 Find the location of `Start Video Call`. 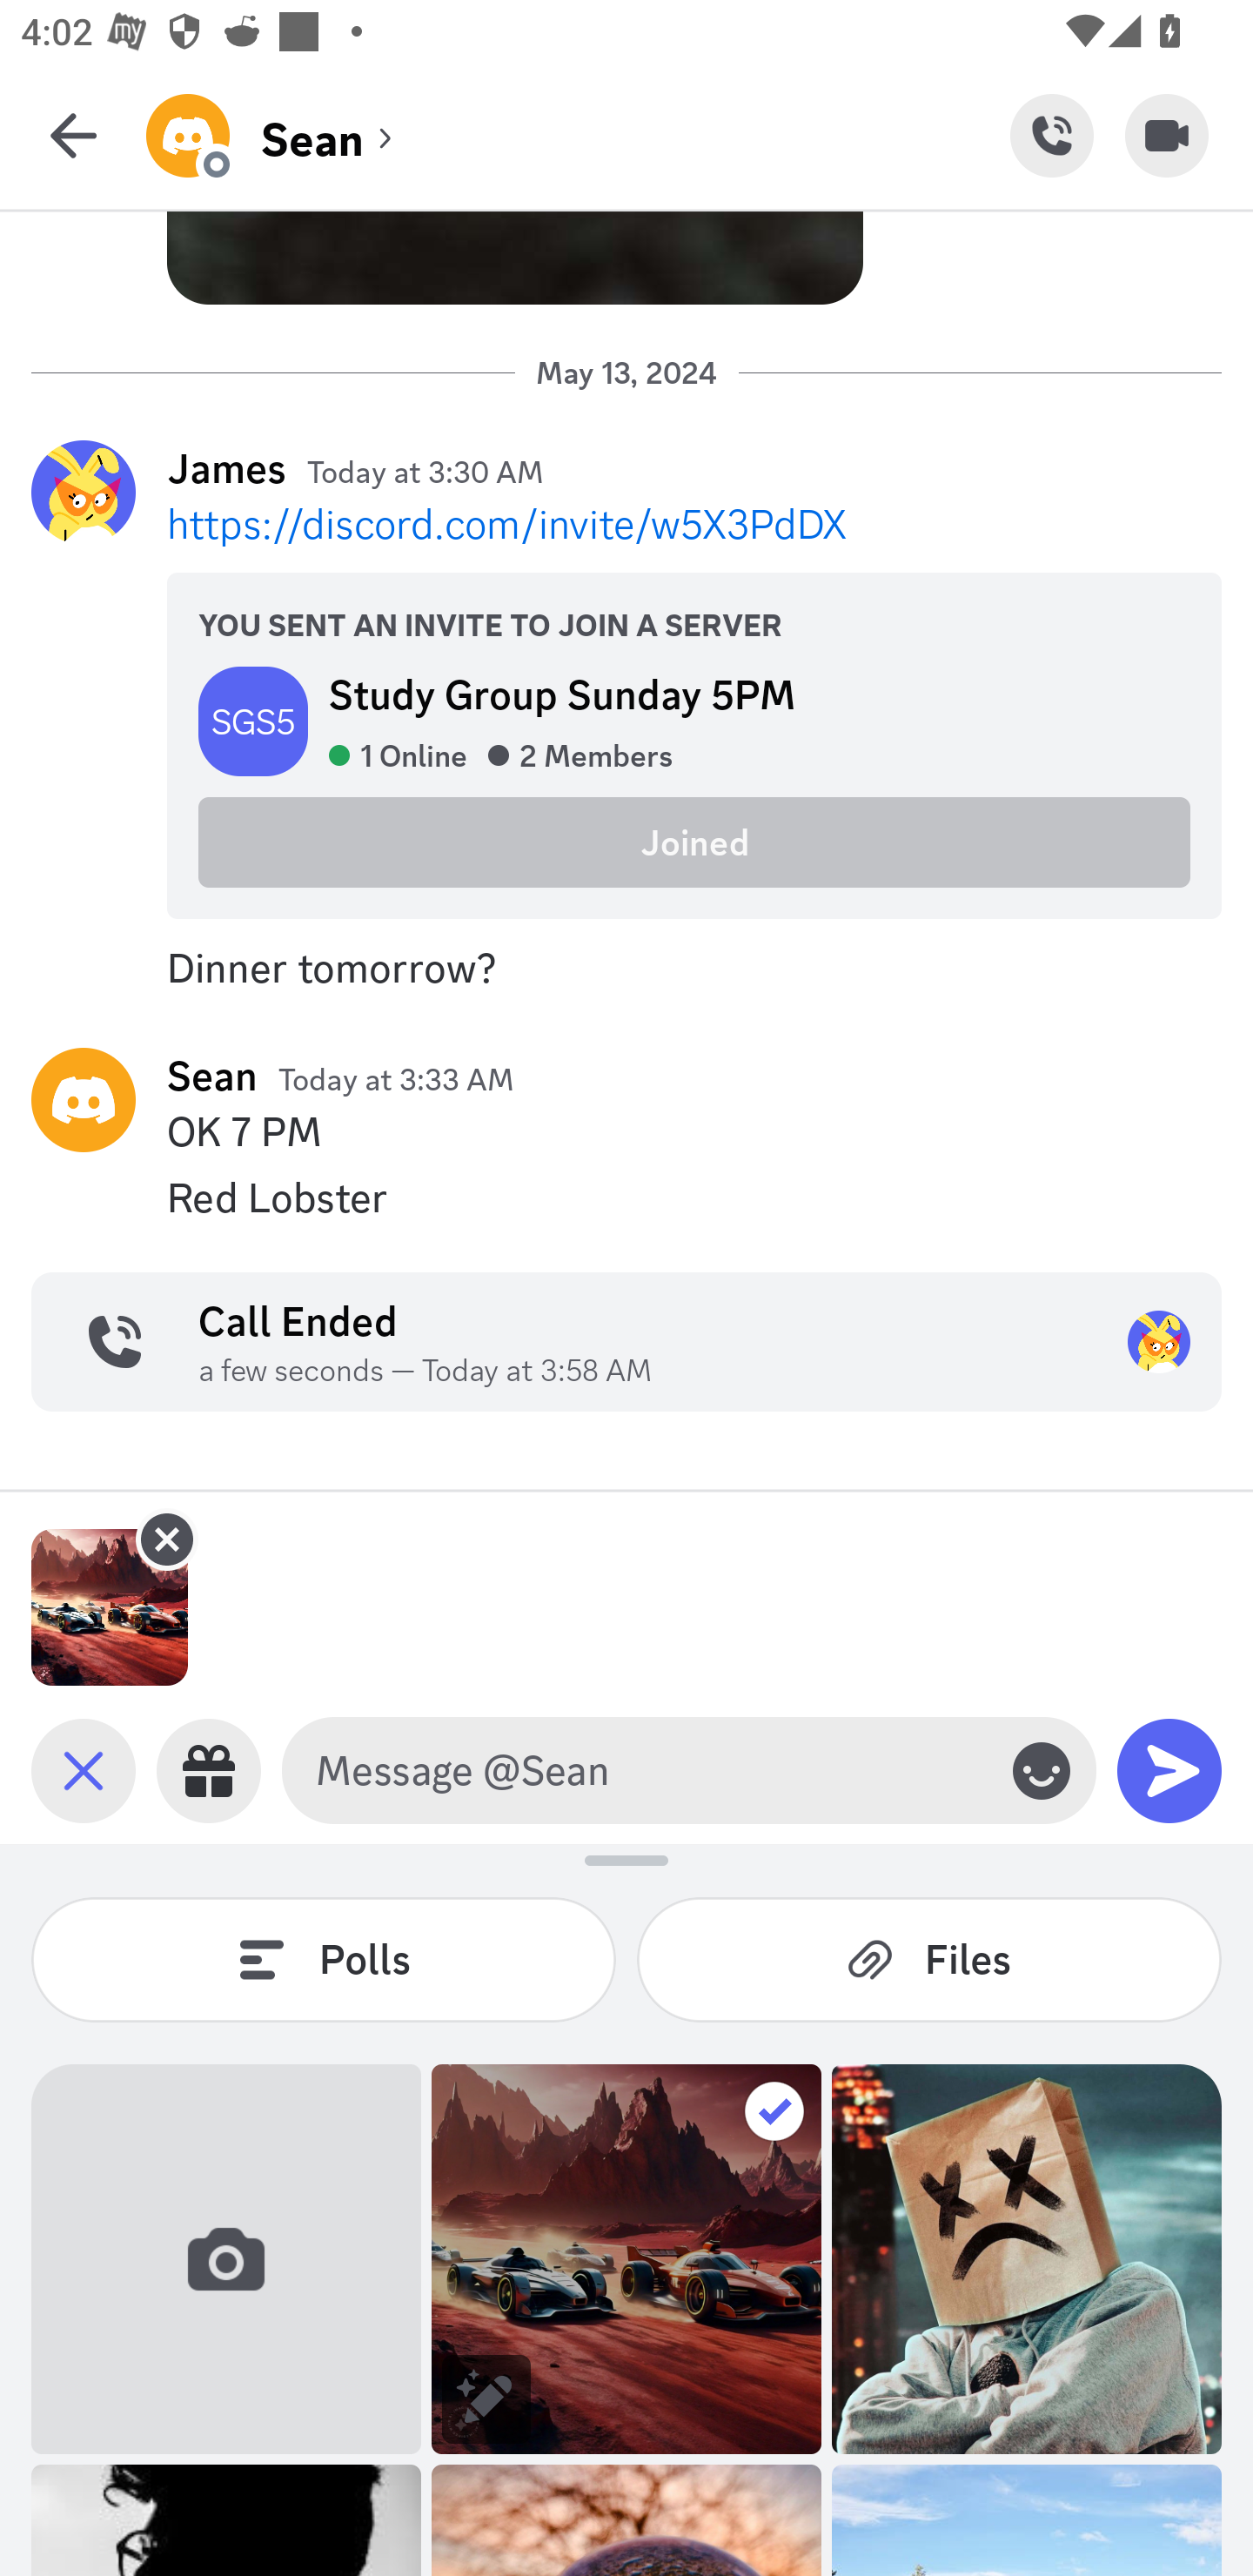

Start Video Call is located at coordinates (1167, 135).